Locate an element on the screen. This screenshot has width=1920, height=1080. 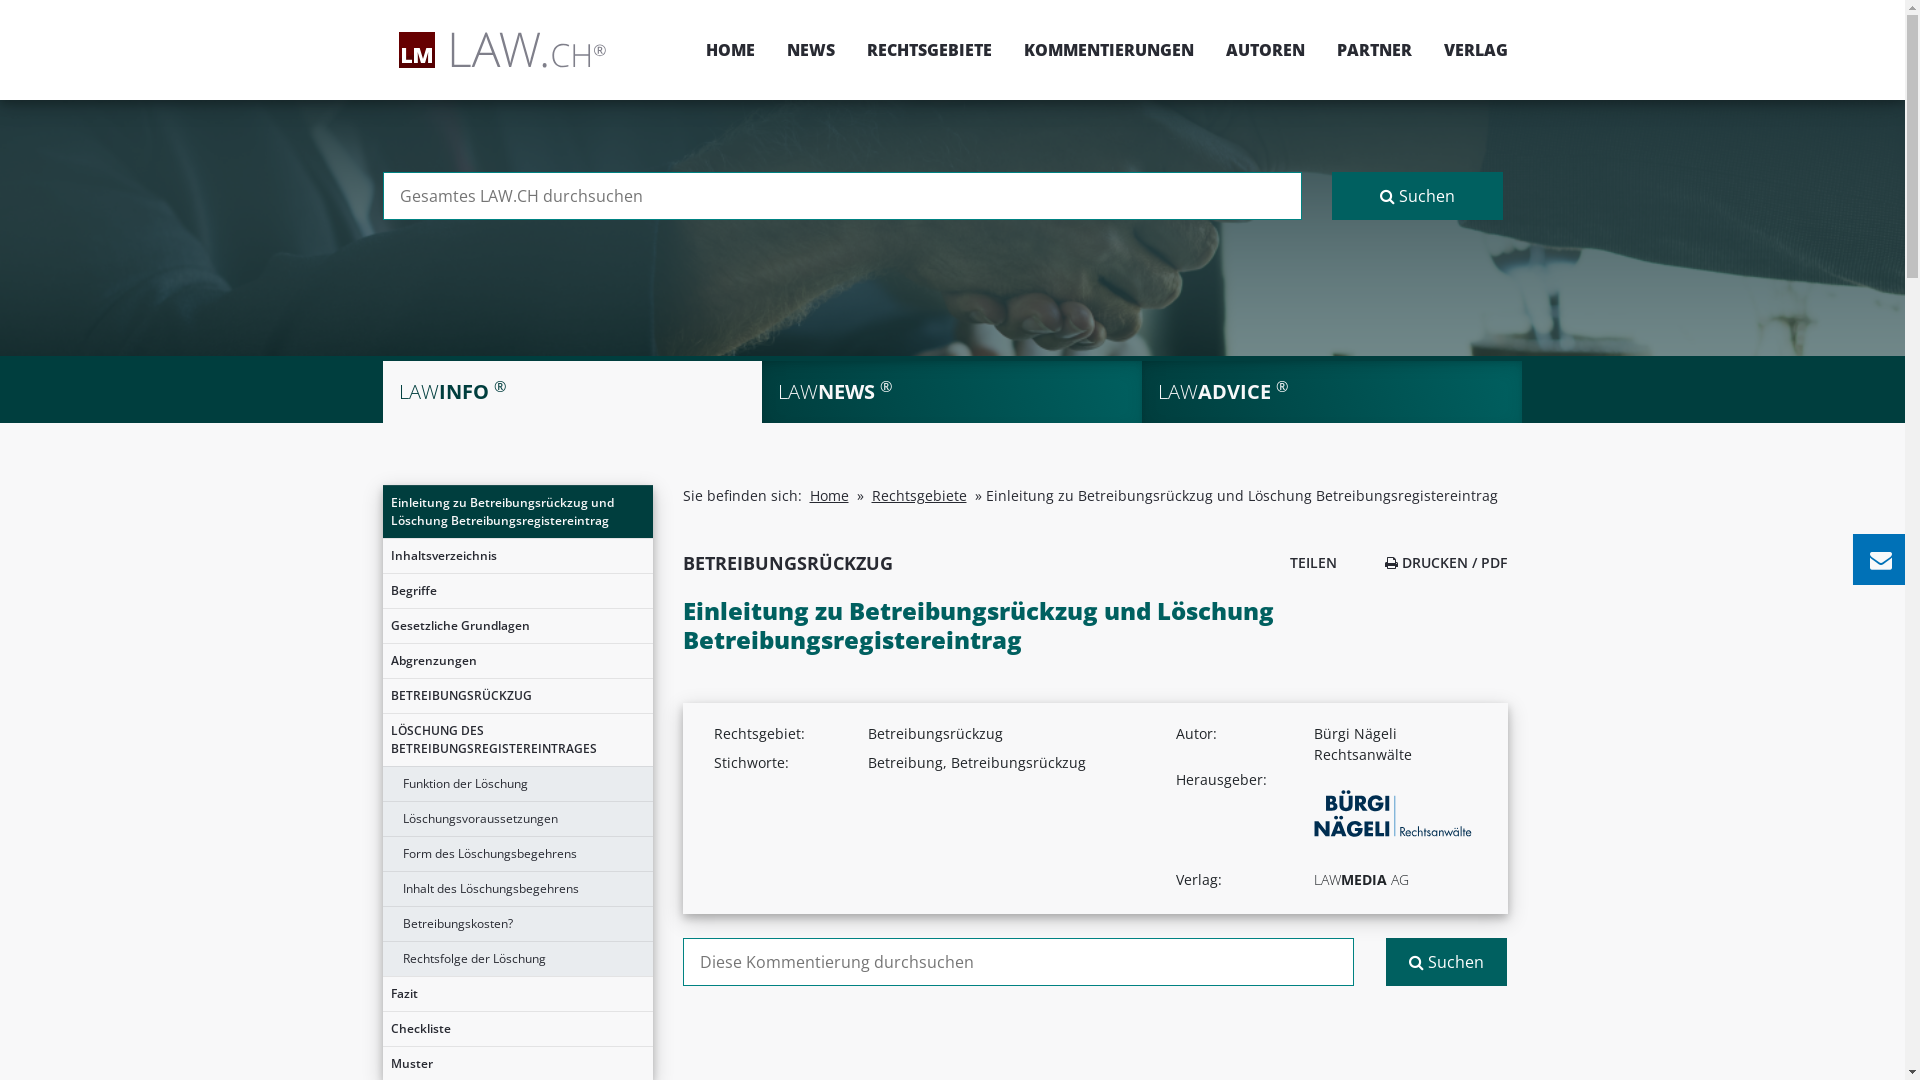
Suchen nach: is located at coordinates (1018, 962).